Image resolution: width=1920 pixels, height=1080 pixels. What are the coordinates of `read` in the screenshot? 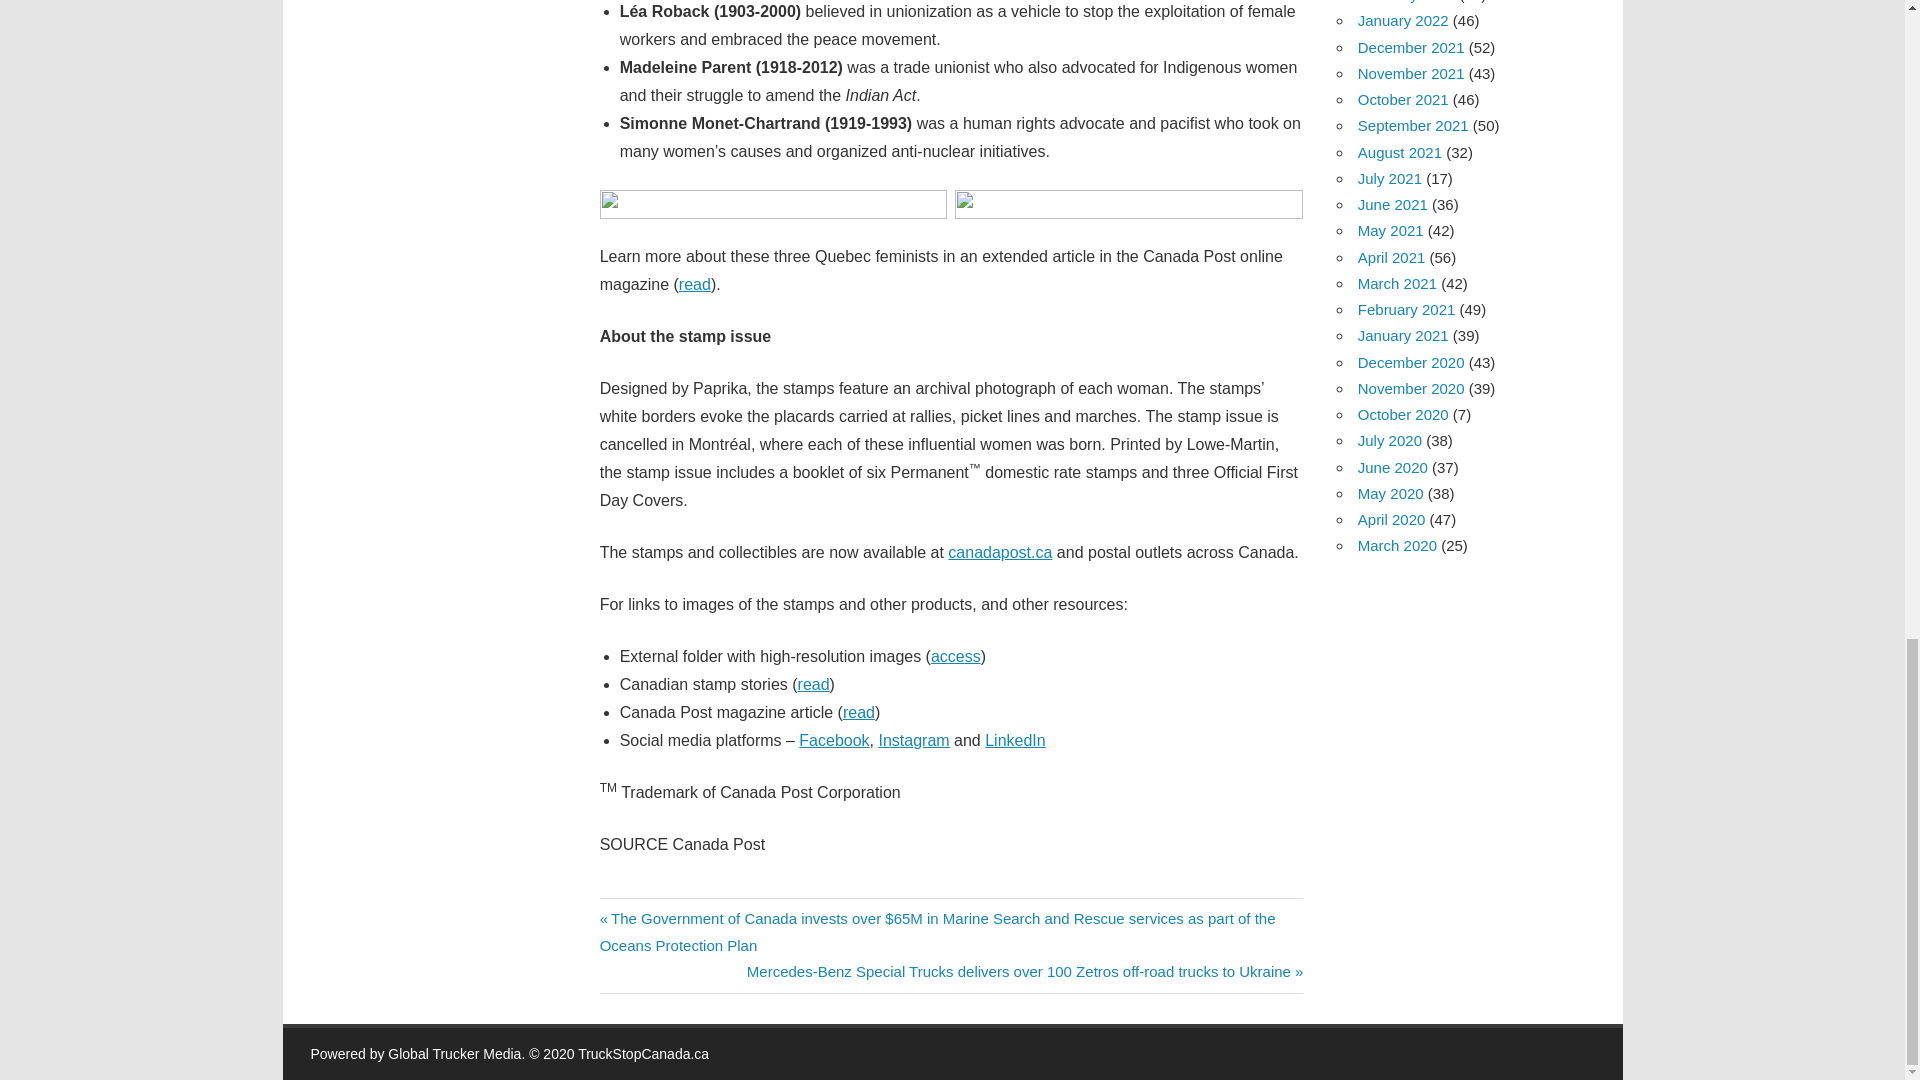 It's located at (814, 684).